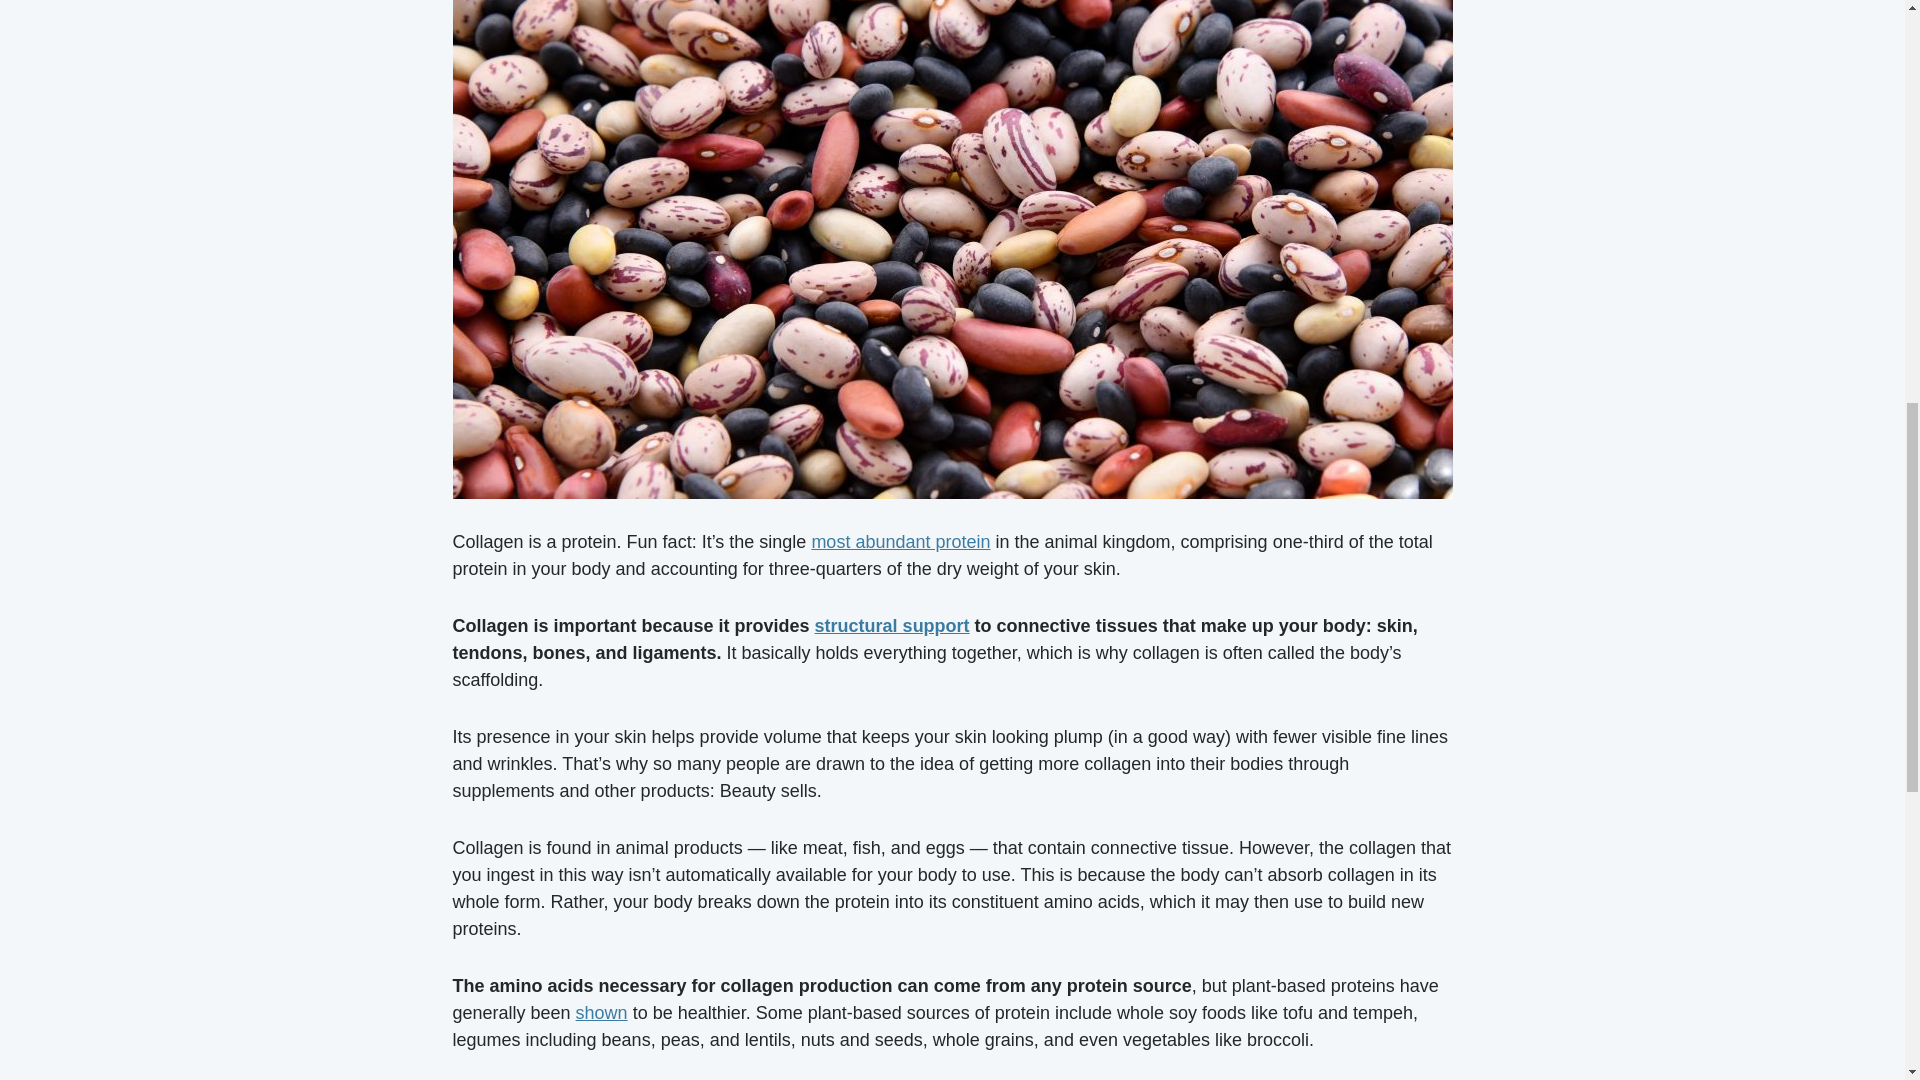 This screenshot has width=1920, height=1080. What do you see at coordinates (892, 626) in the screenshot?
I see `structural support` at bounding box center [892, 626].